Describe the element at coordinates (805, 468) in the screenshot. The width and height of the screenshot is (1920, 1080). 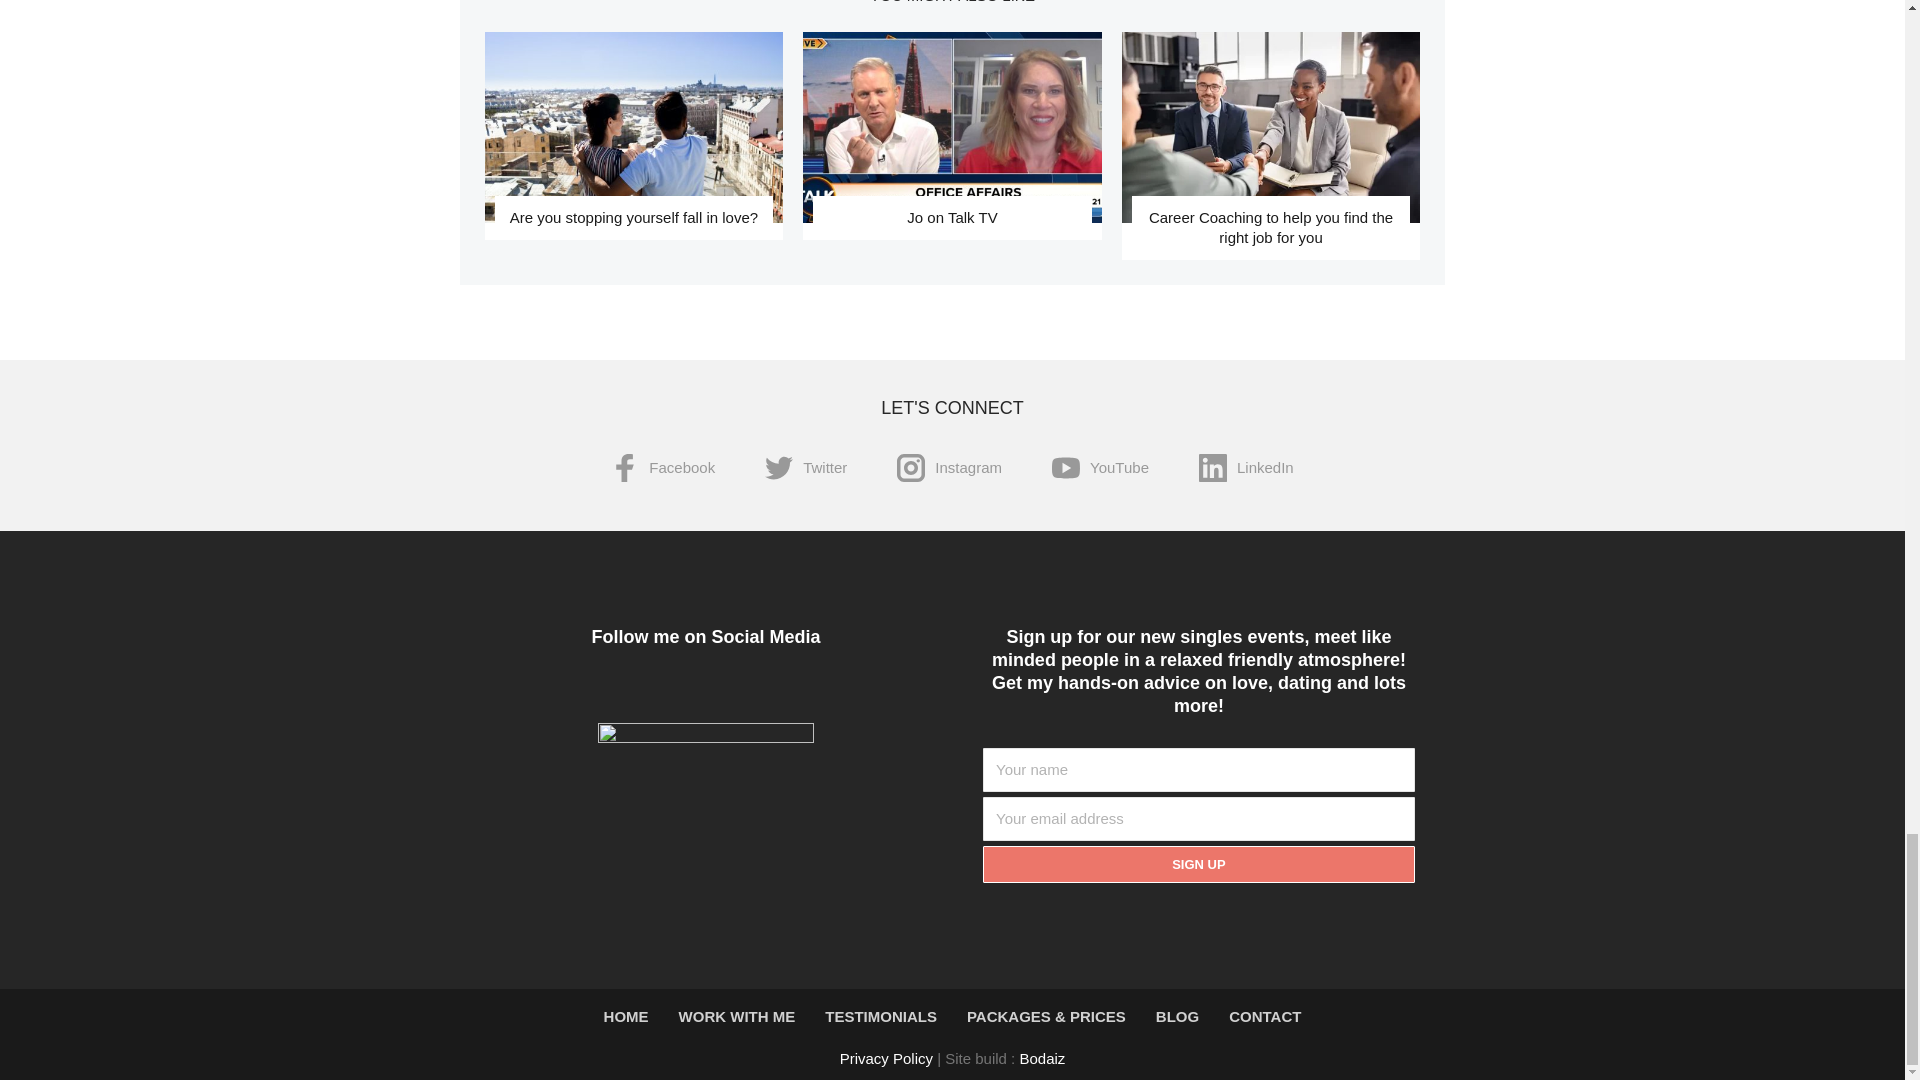
I see `Twitter` at that location.